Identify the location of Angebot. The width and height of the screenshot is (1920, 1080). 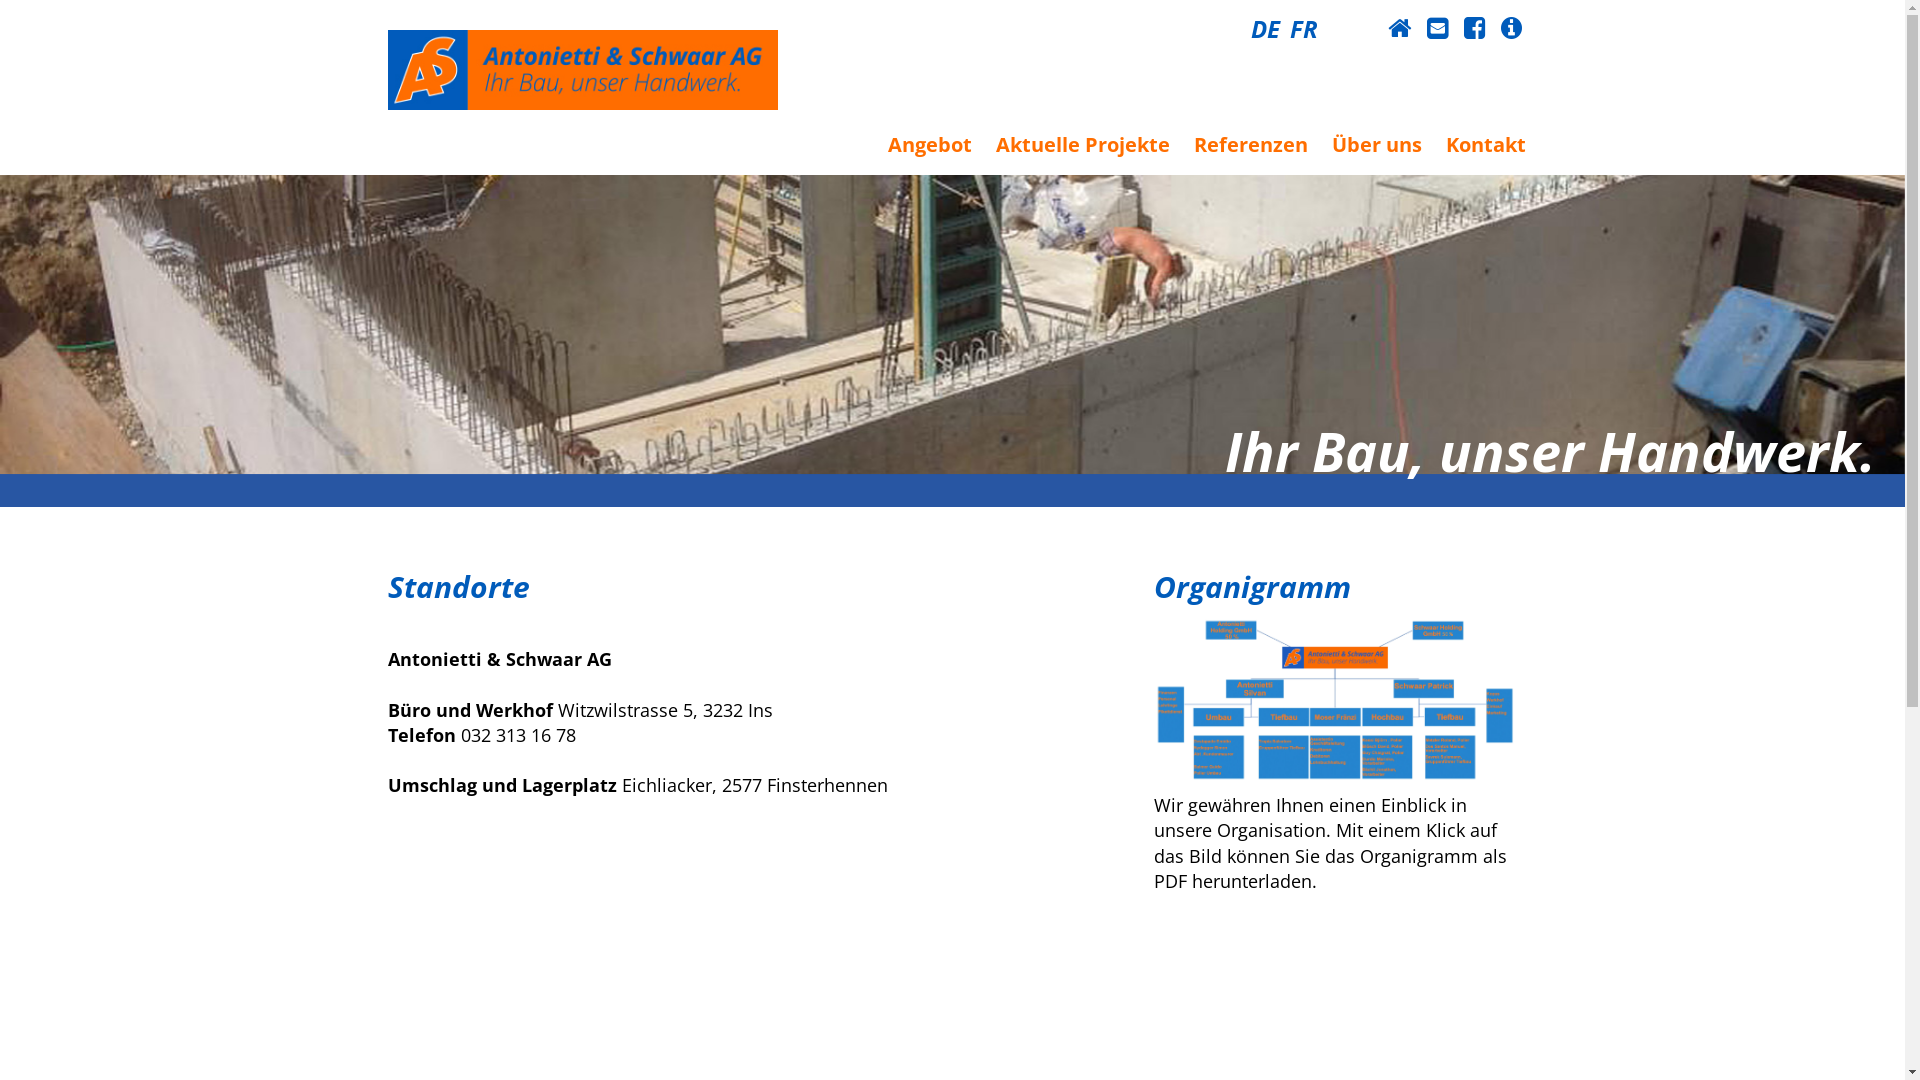
(930, 144).